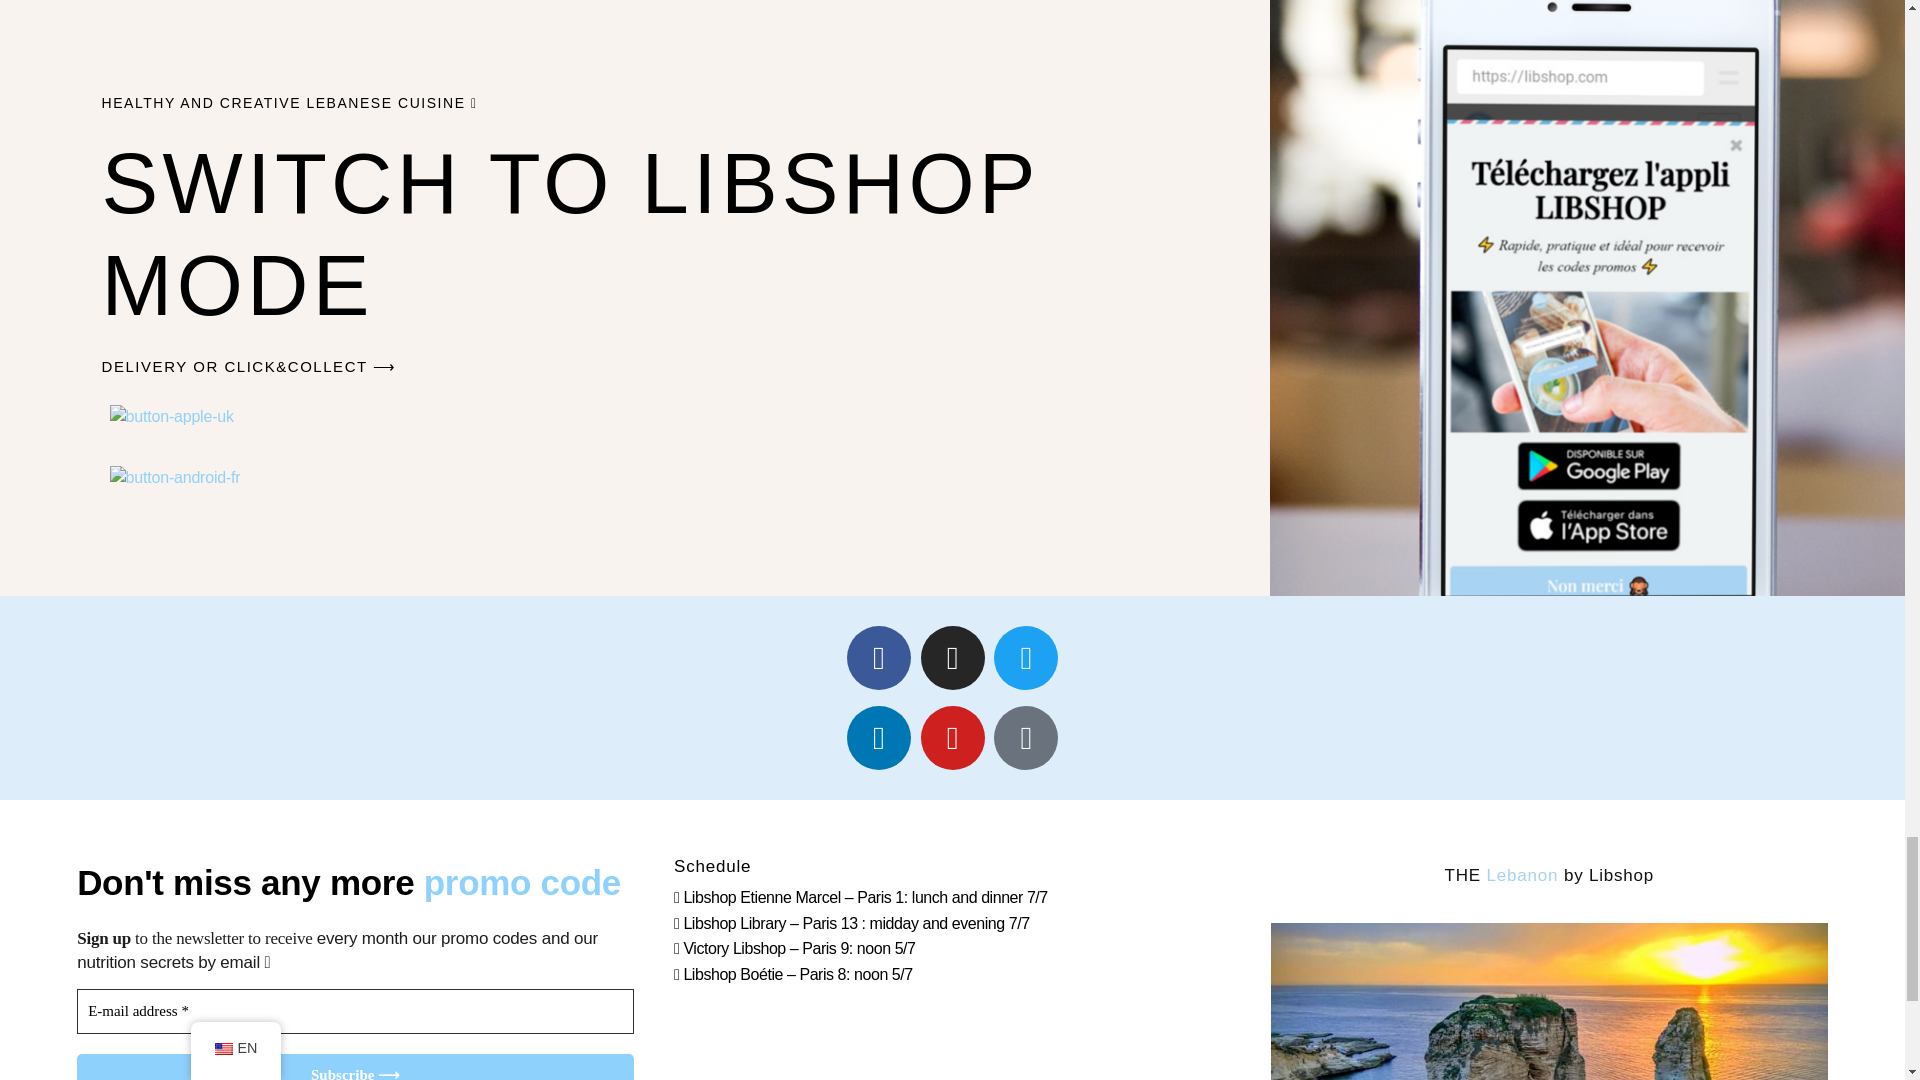 The width and height of the screenshot is (1920, 1080). What do you see at coordinates (175, 478) in the screenshot?
I see `button-android-fr` at bounding box center [175, 478].